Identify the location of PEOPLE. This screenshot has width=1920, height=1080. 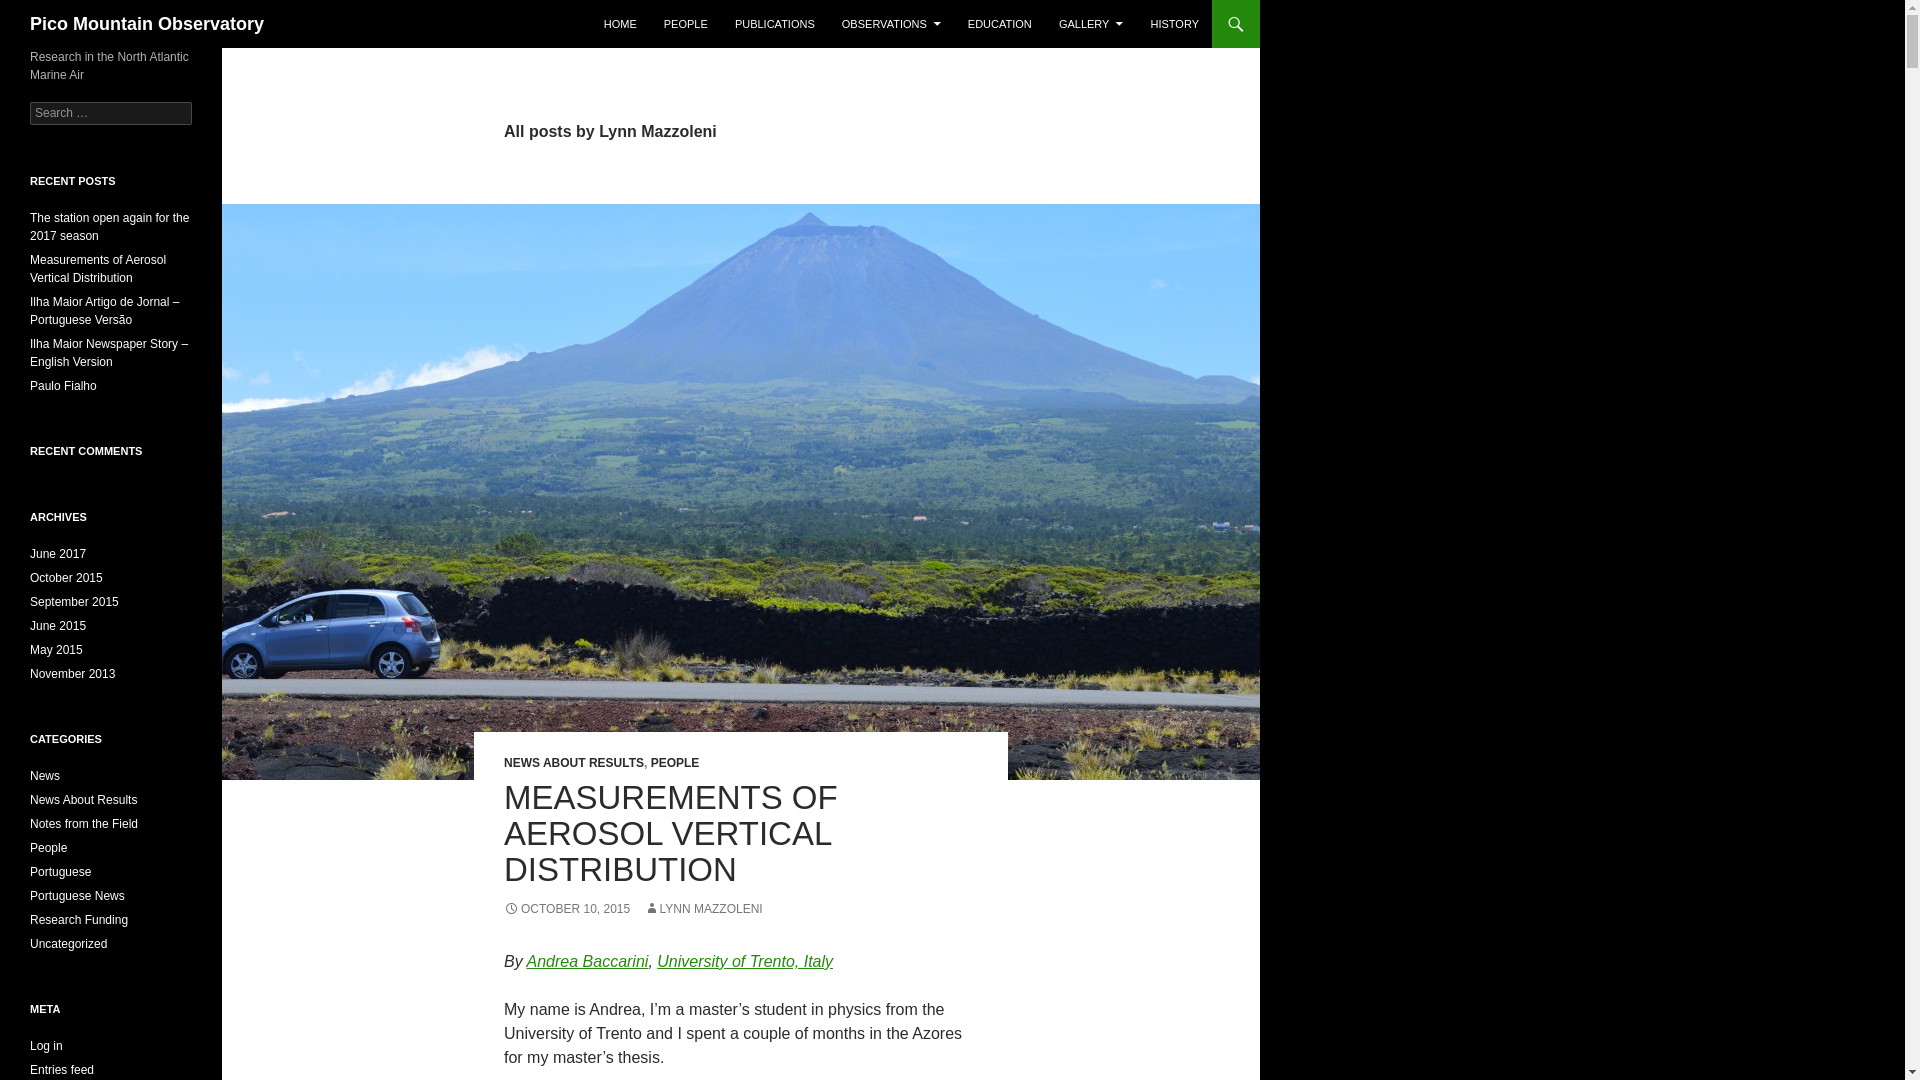
(675, 763).